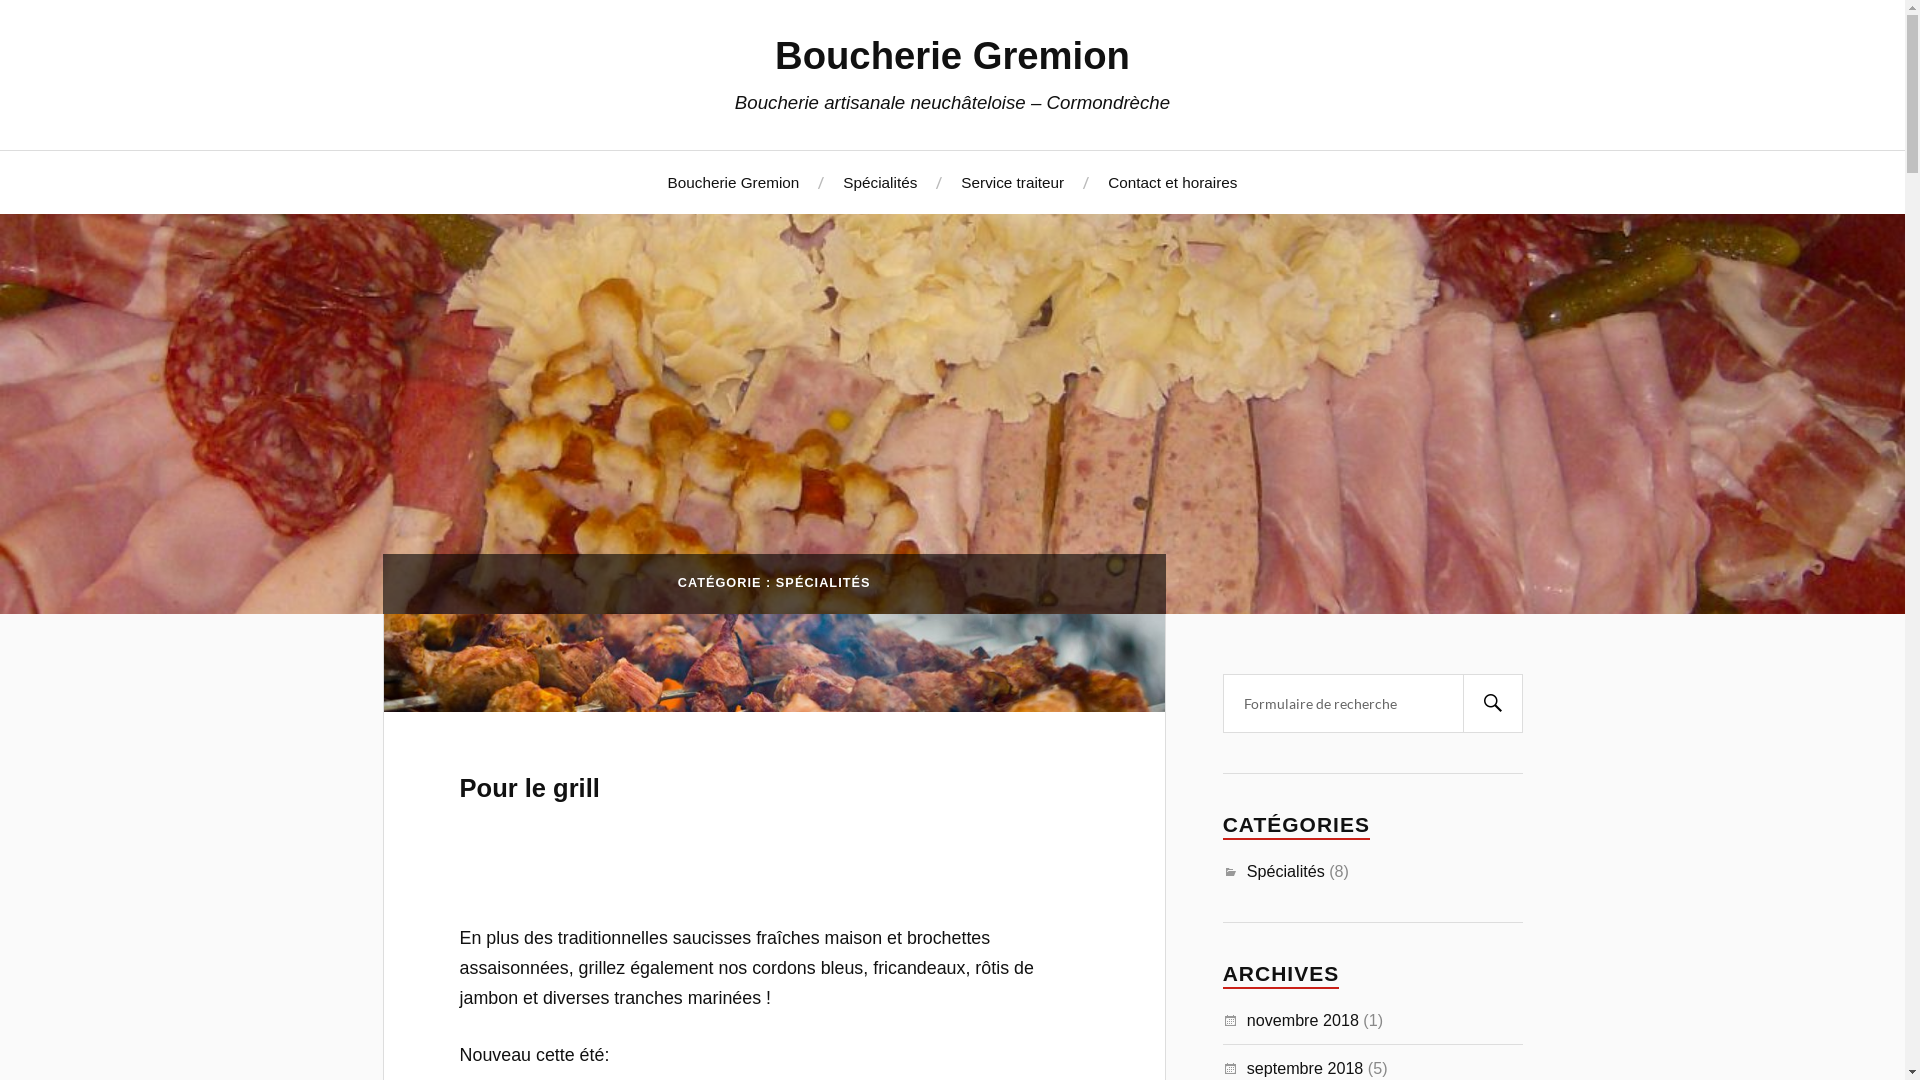 This screenshot has width=1920, height=1080. I want to click on Contact et horaires, so click(1172, 182).